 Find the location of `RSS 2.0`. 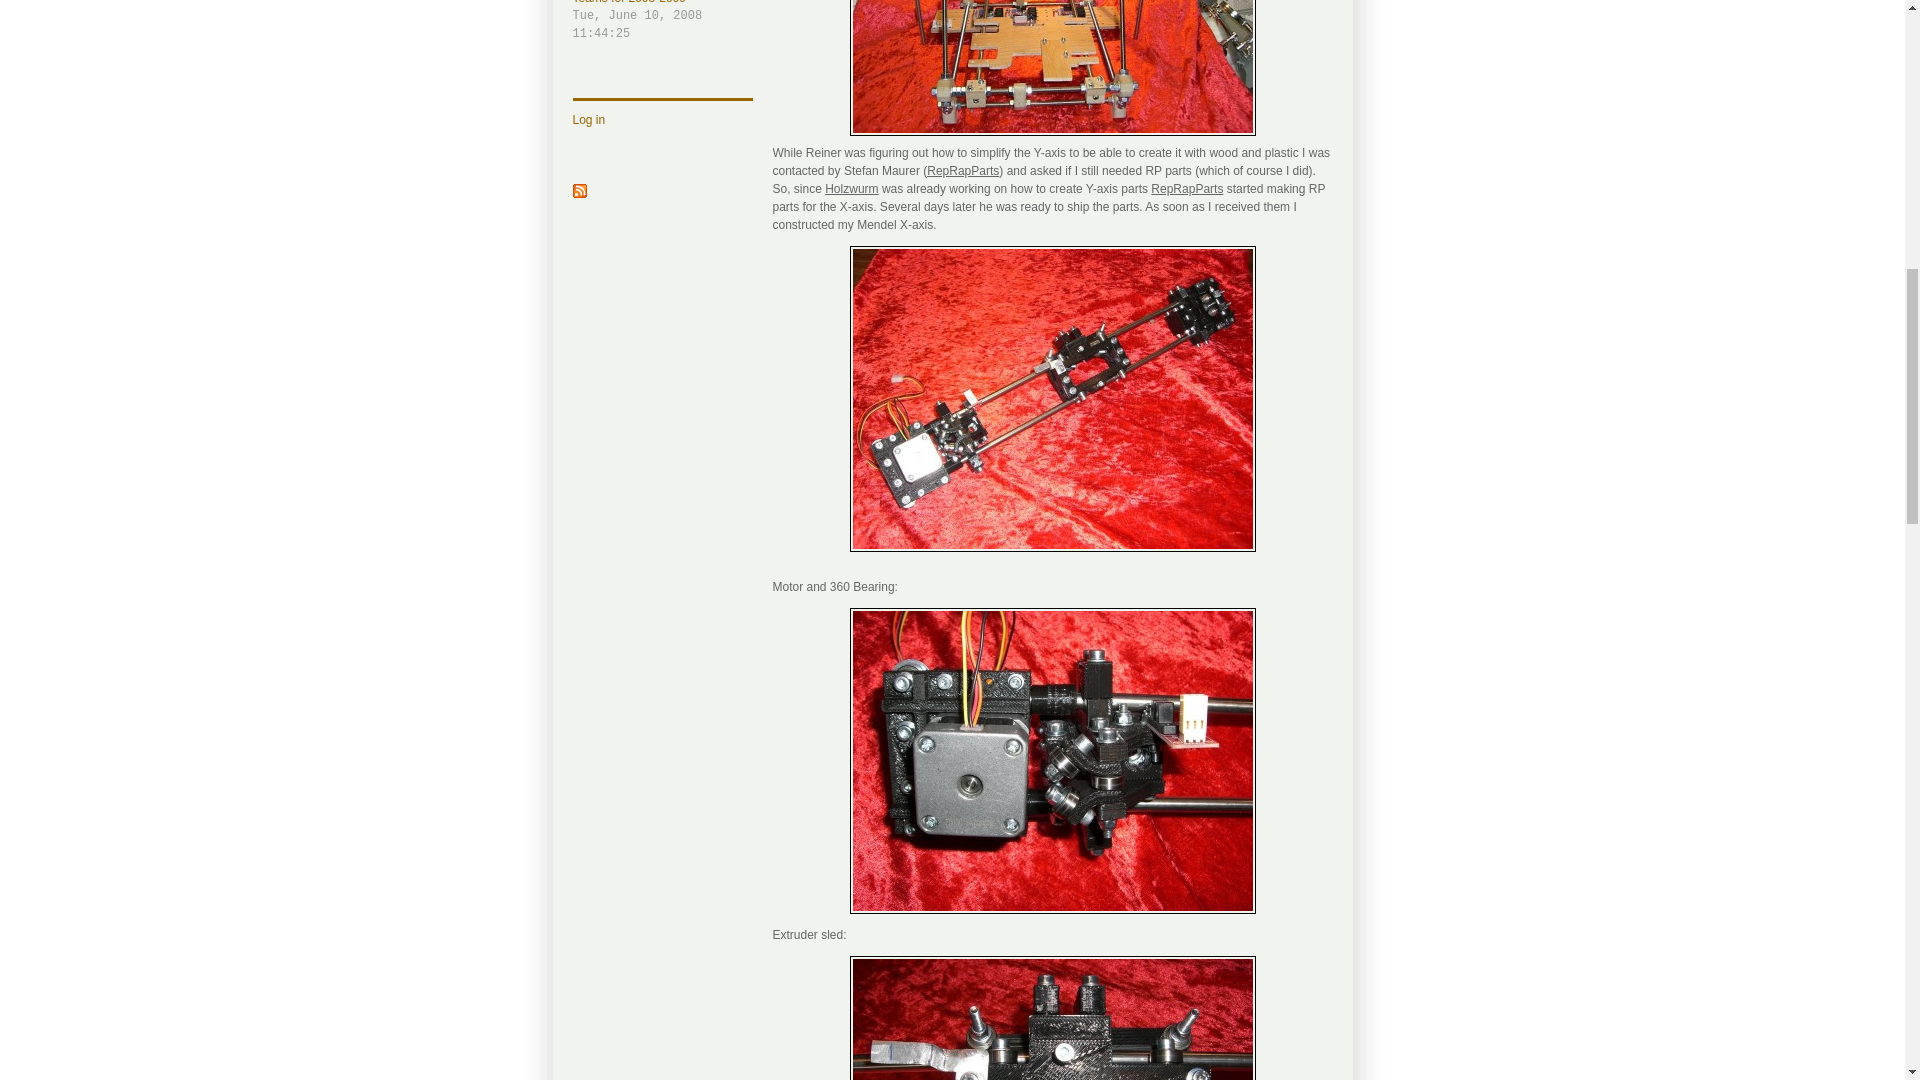

RSS 2.0 is located at coordinates (578, 193).